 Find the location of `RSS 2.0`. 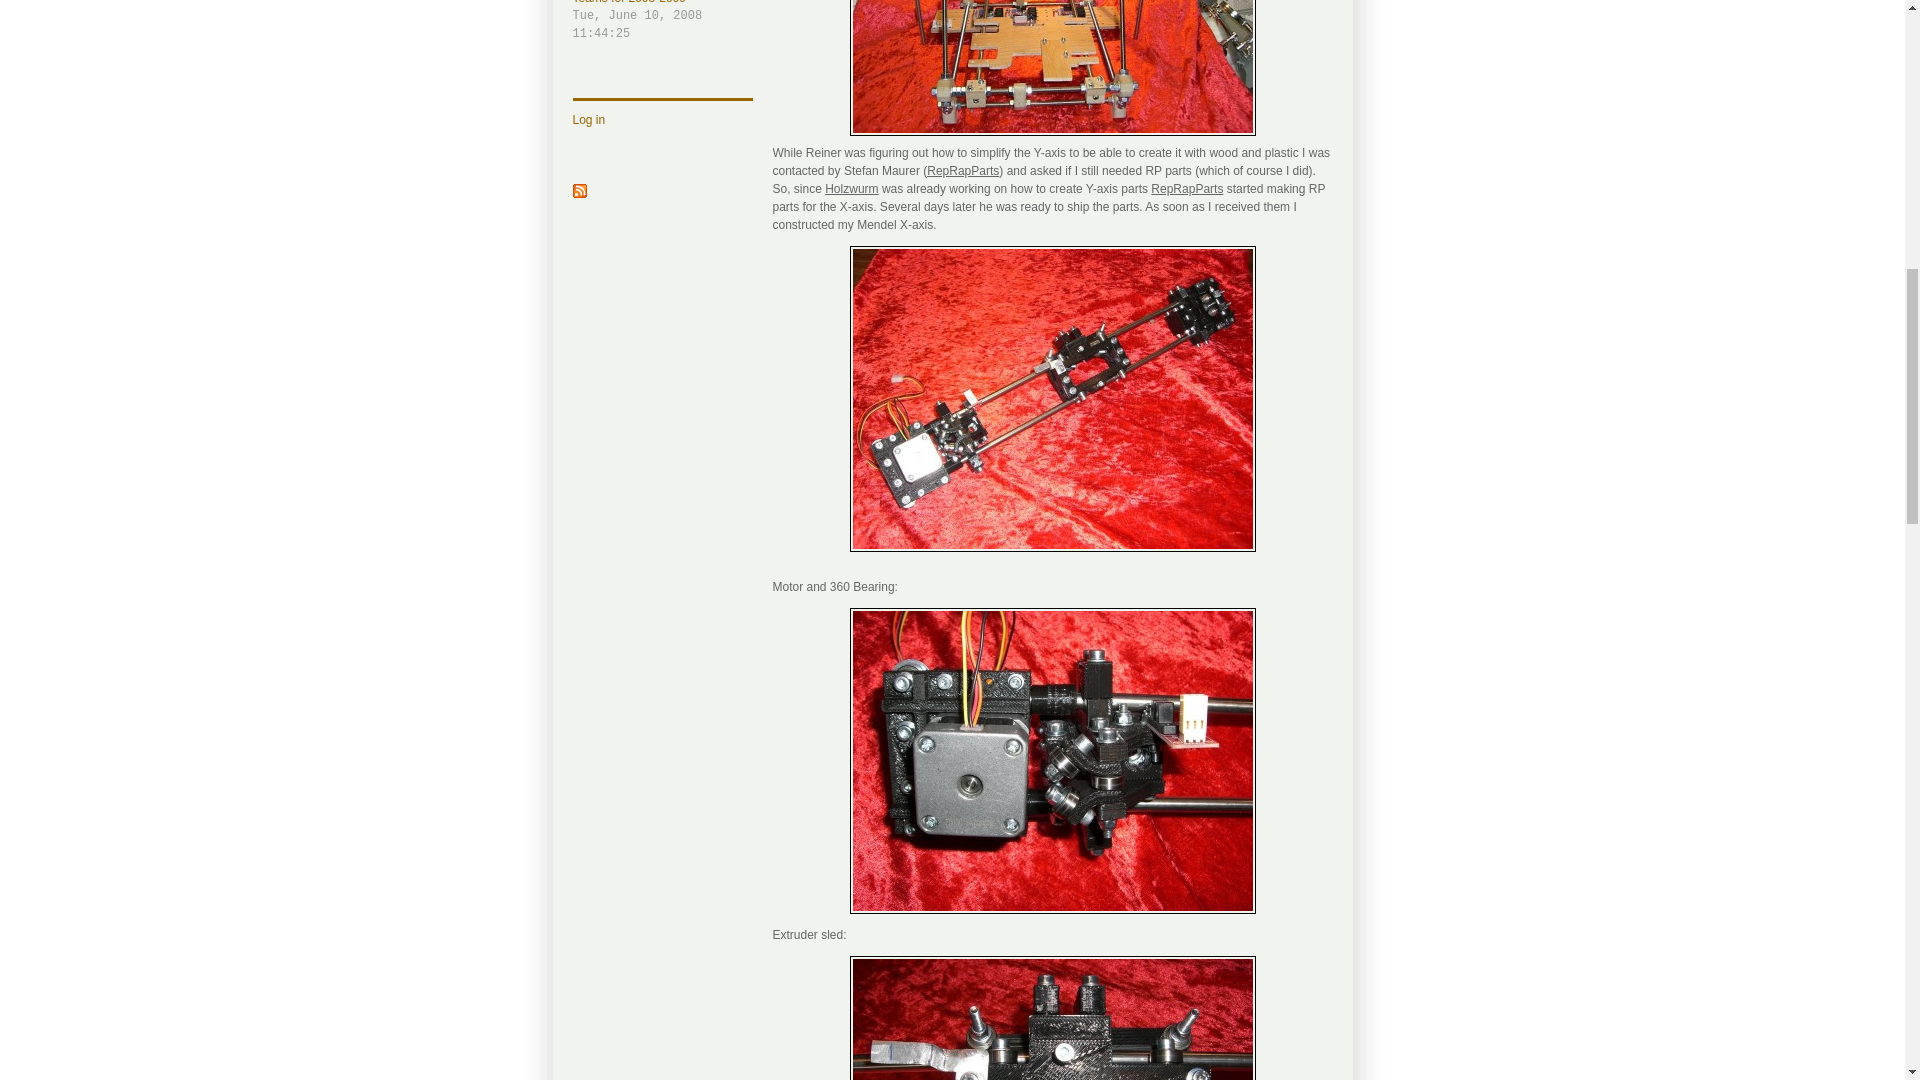

RSS 2.0 is located at coordinates (578, 193).